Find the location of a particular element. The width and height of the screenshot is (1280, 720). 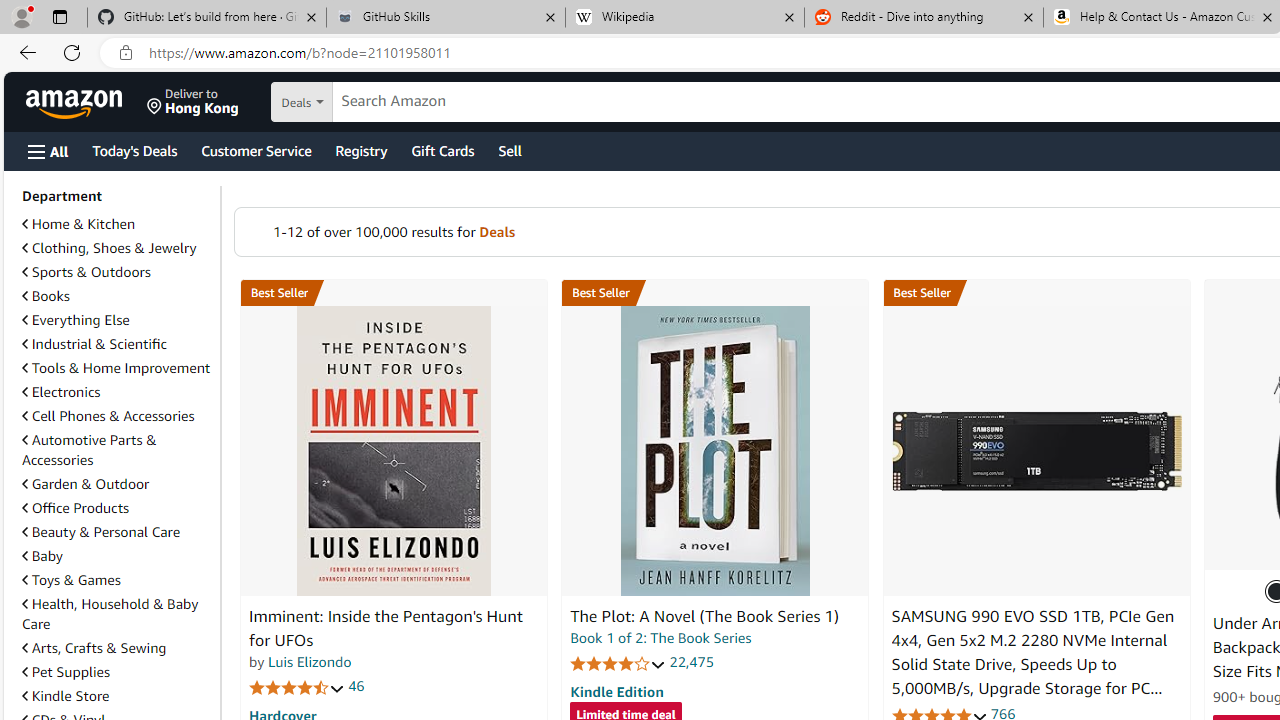

4.7 out of 5 stars is located at coordinates (297, 686).